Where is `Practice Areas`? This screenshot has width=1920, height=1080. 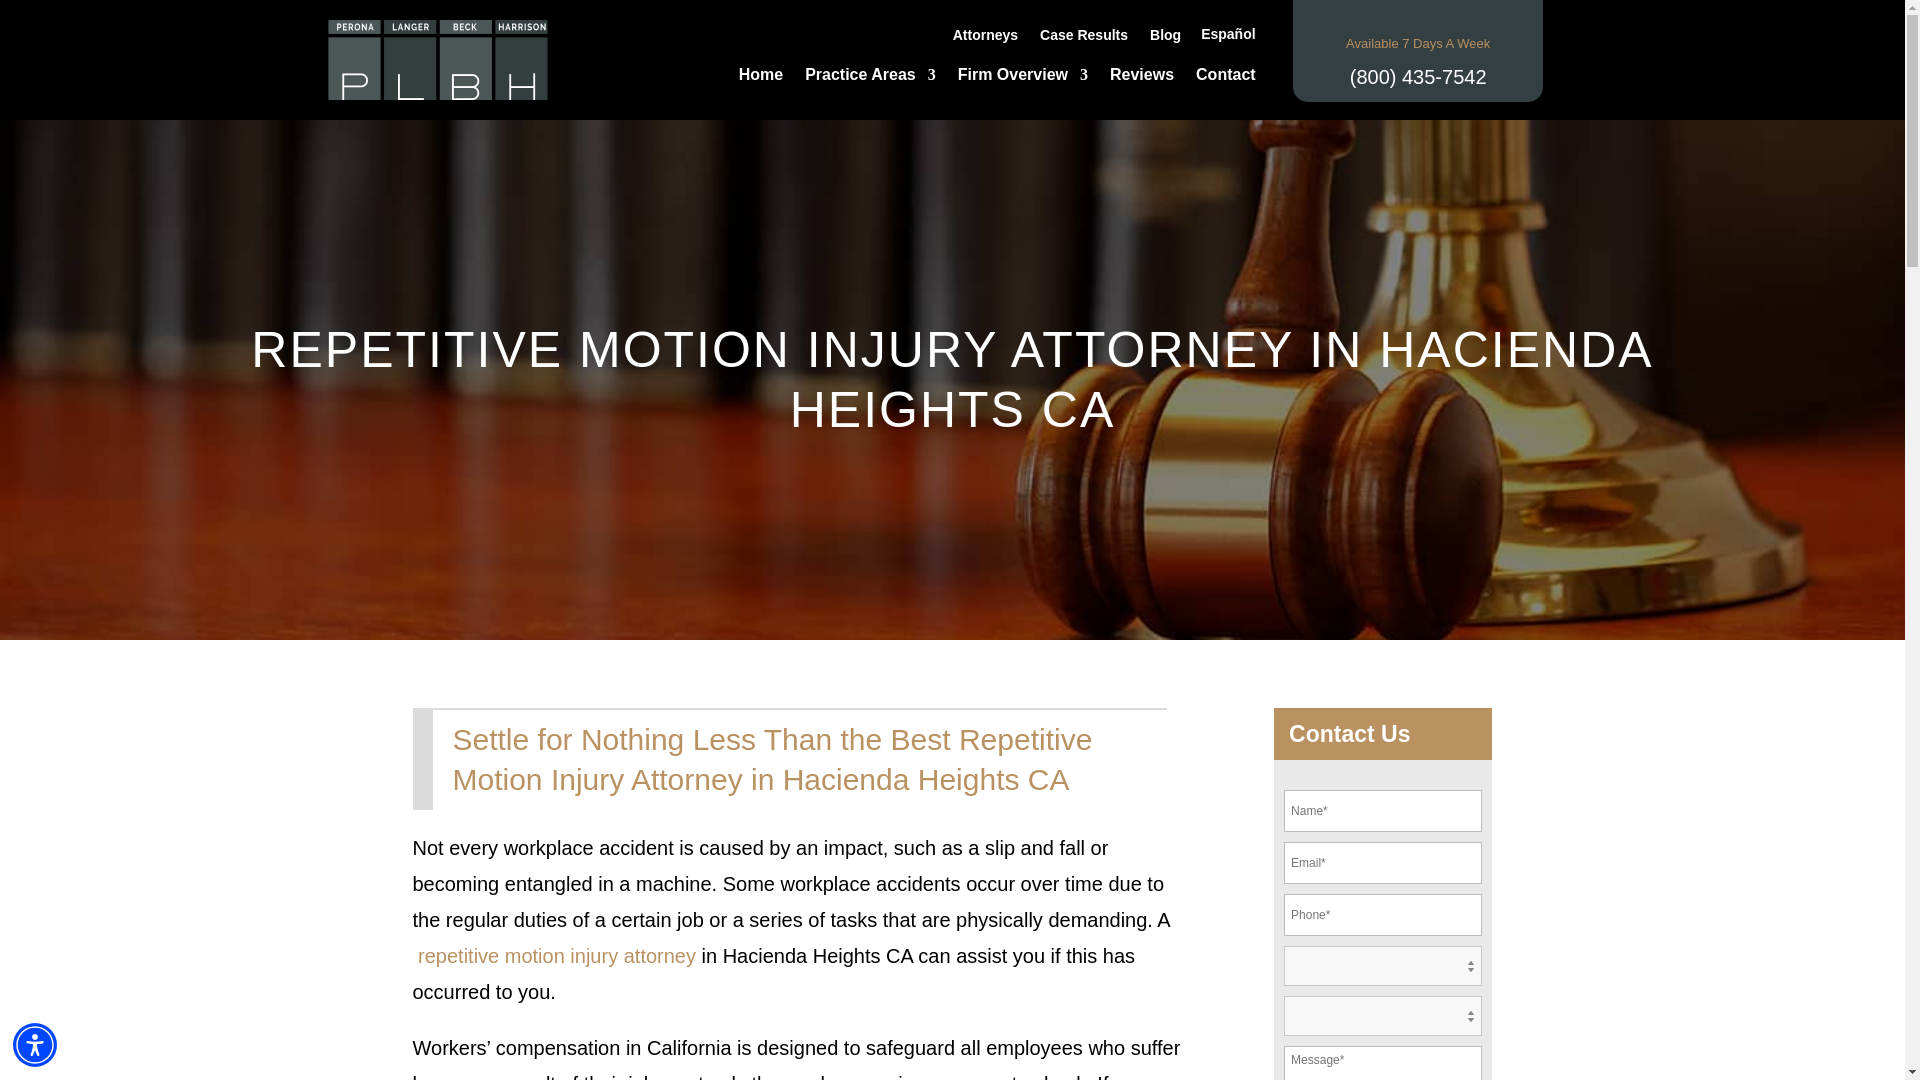 Practice Areas is located at coordinates (870, 78).